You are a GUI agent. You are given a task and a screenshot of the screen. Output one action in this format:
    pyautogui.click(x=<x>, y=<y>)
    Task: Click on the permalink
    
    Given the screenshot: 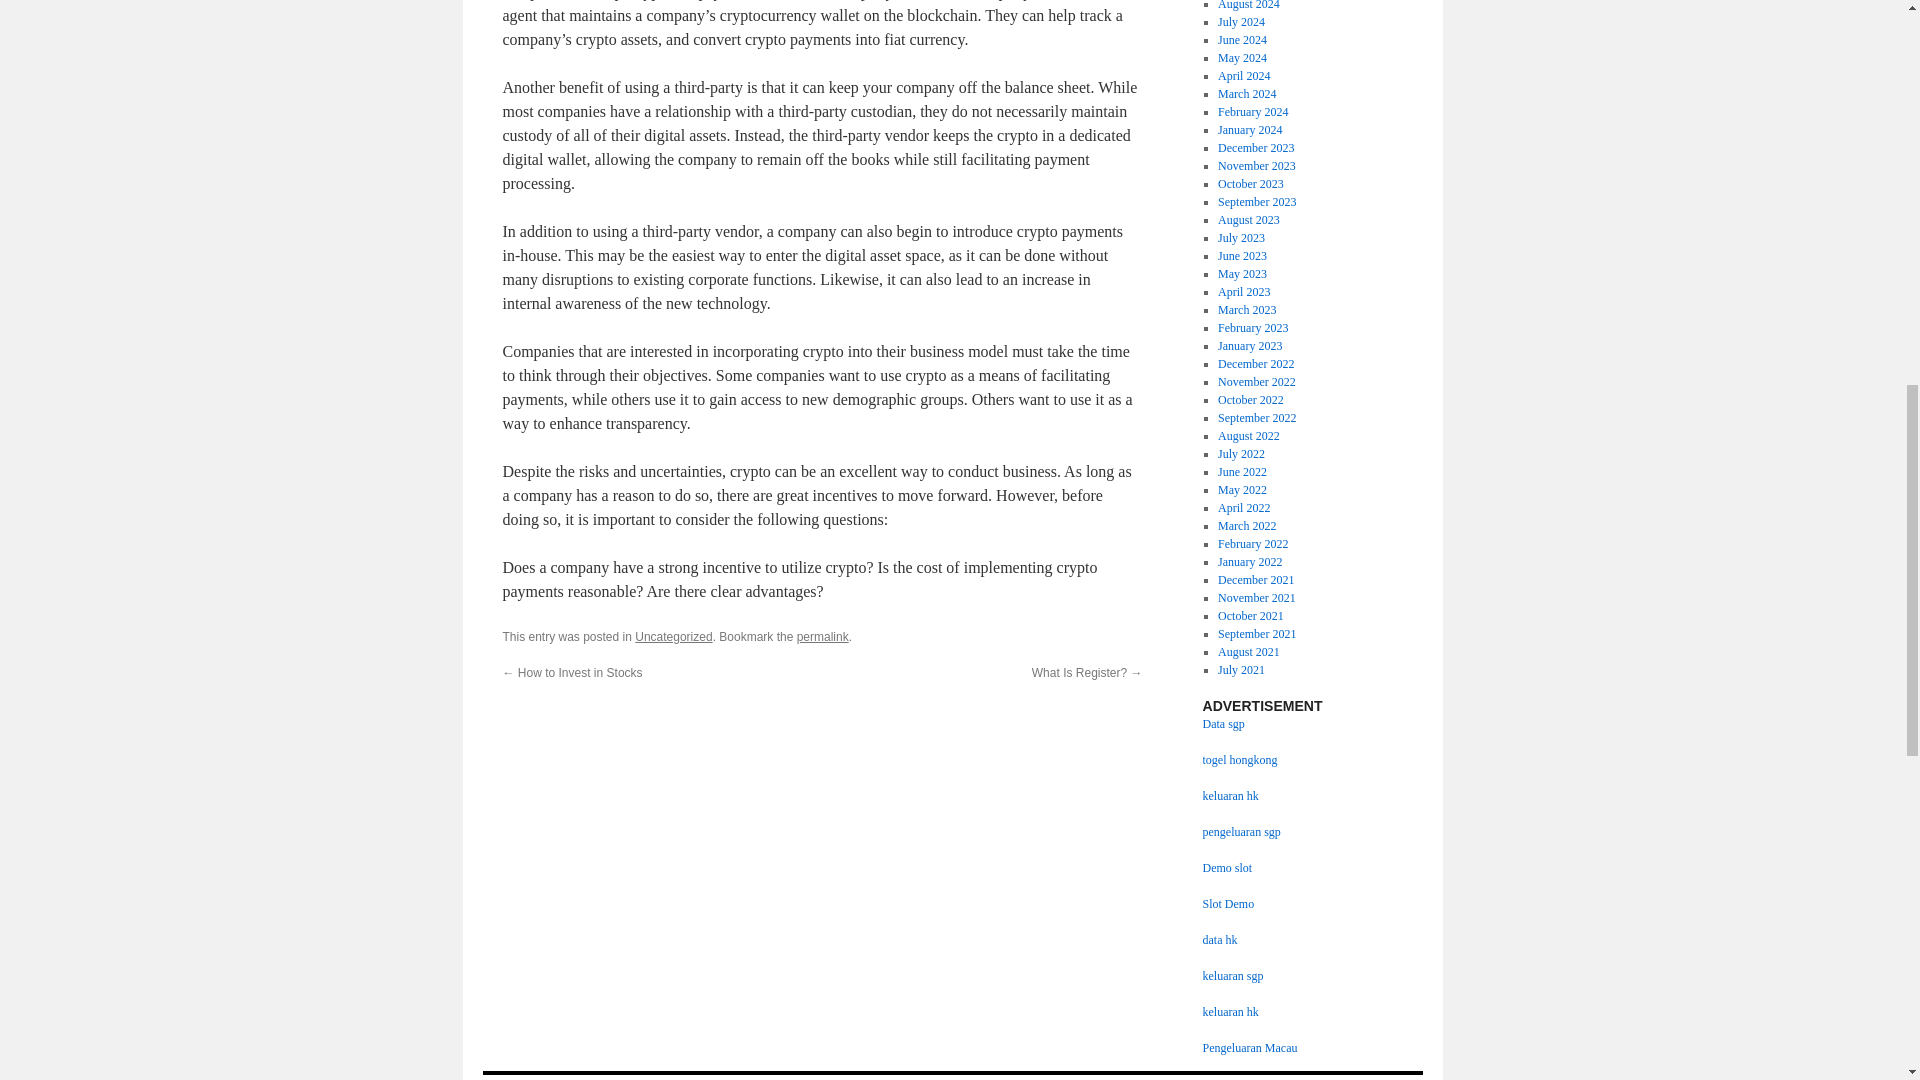 What is the action you would take?
    pyautogui.click(x=822, y=636)
    